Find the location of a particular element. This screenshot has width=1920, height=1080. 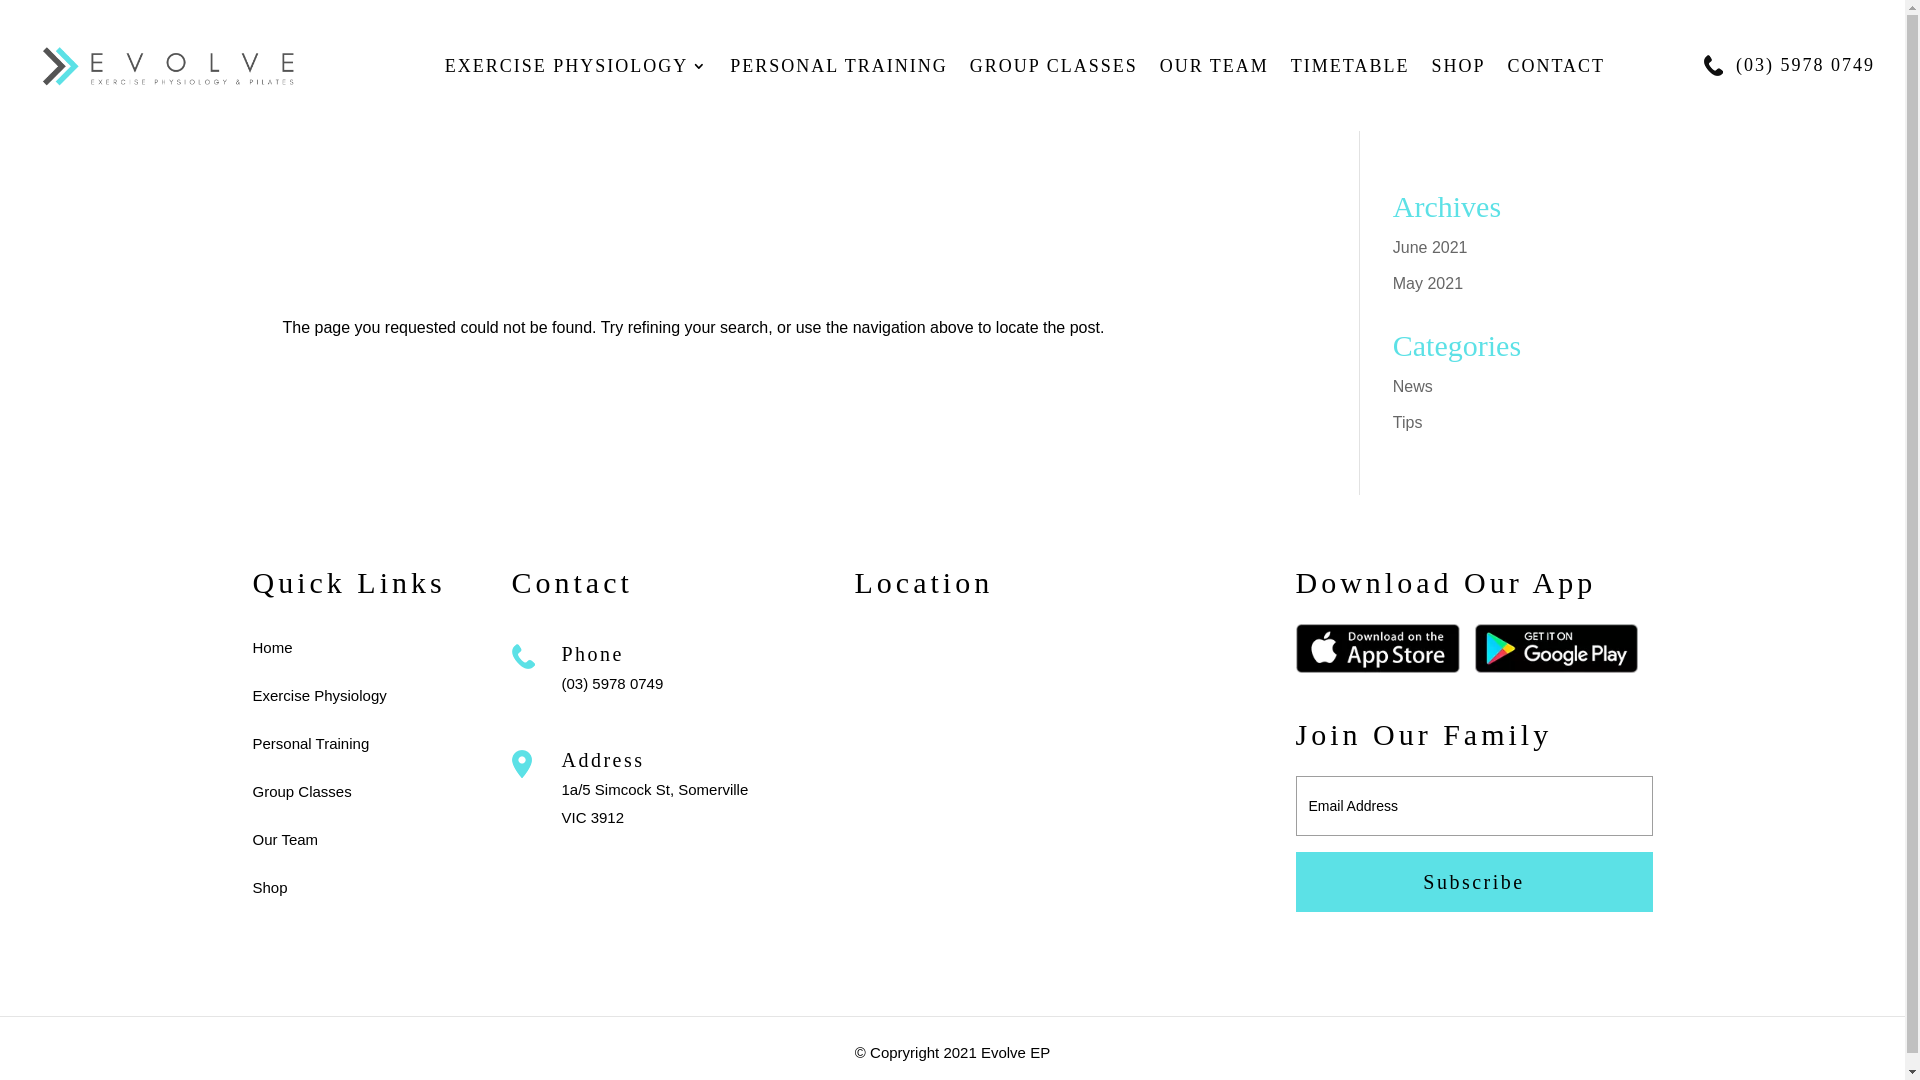

Exercise Physiology is located at coordinates (319, 696).